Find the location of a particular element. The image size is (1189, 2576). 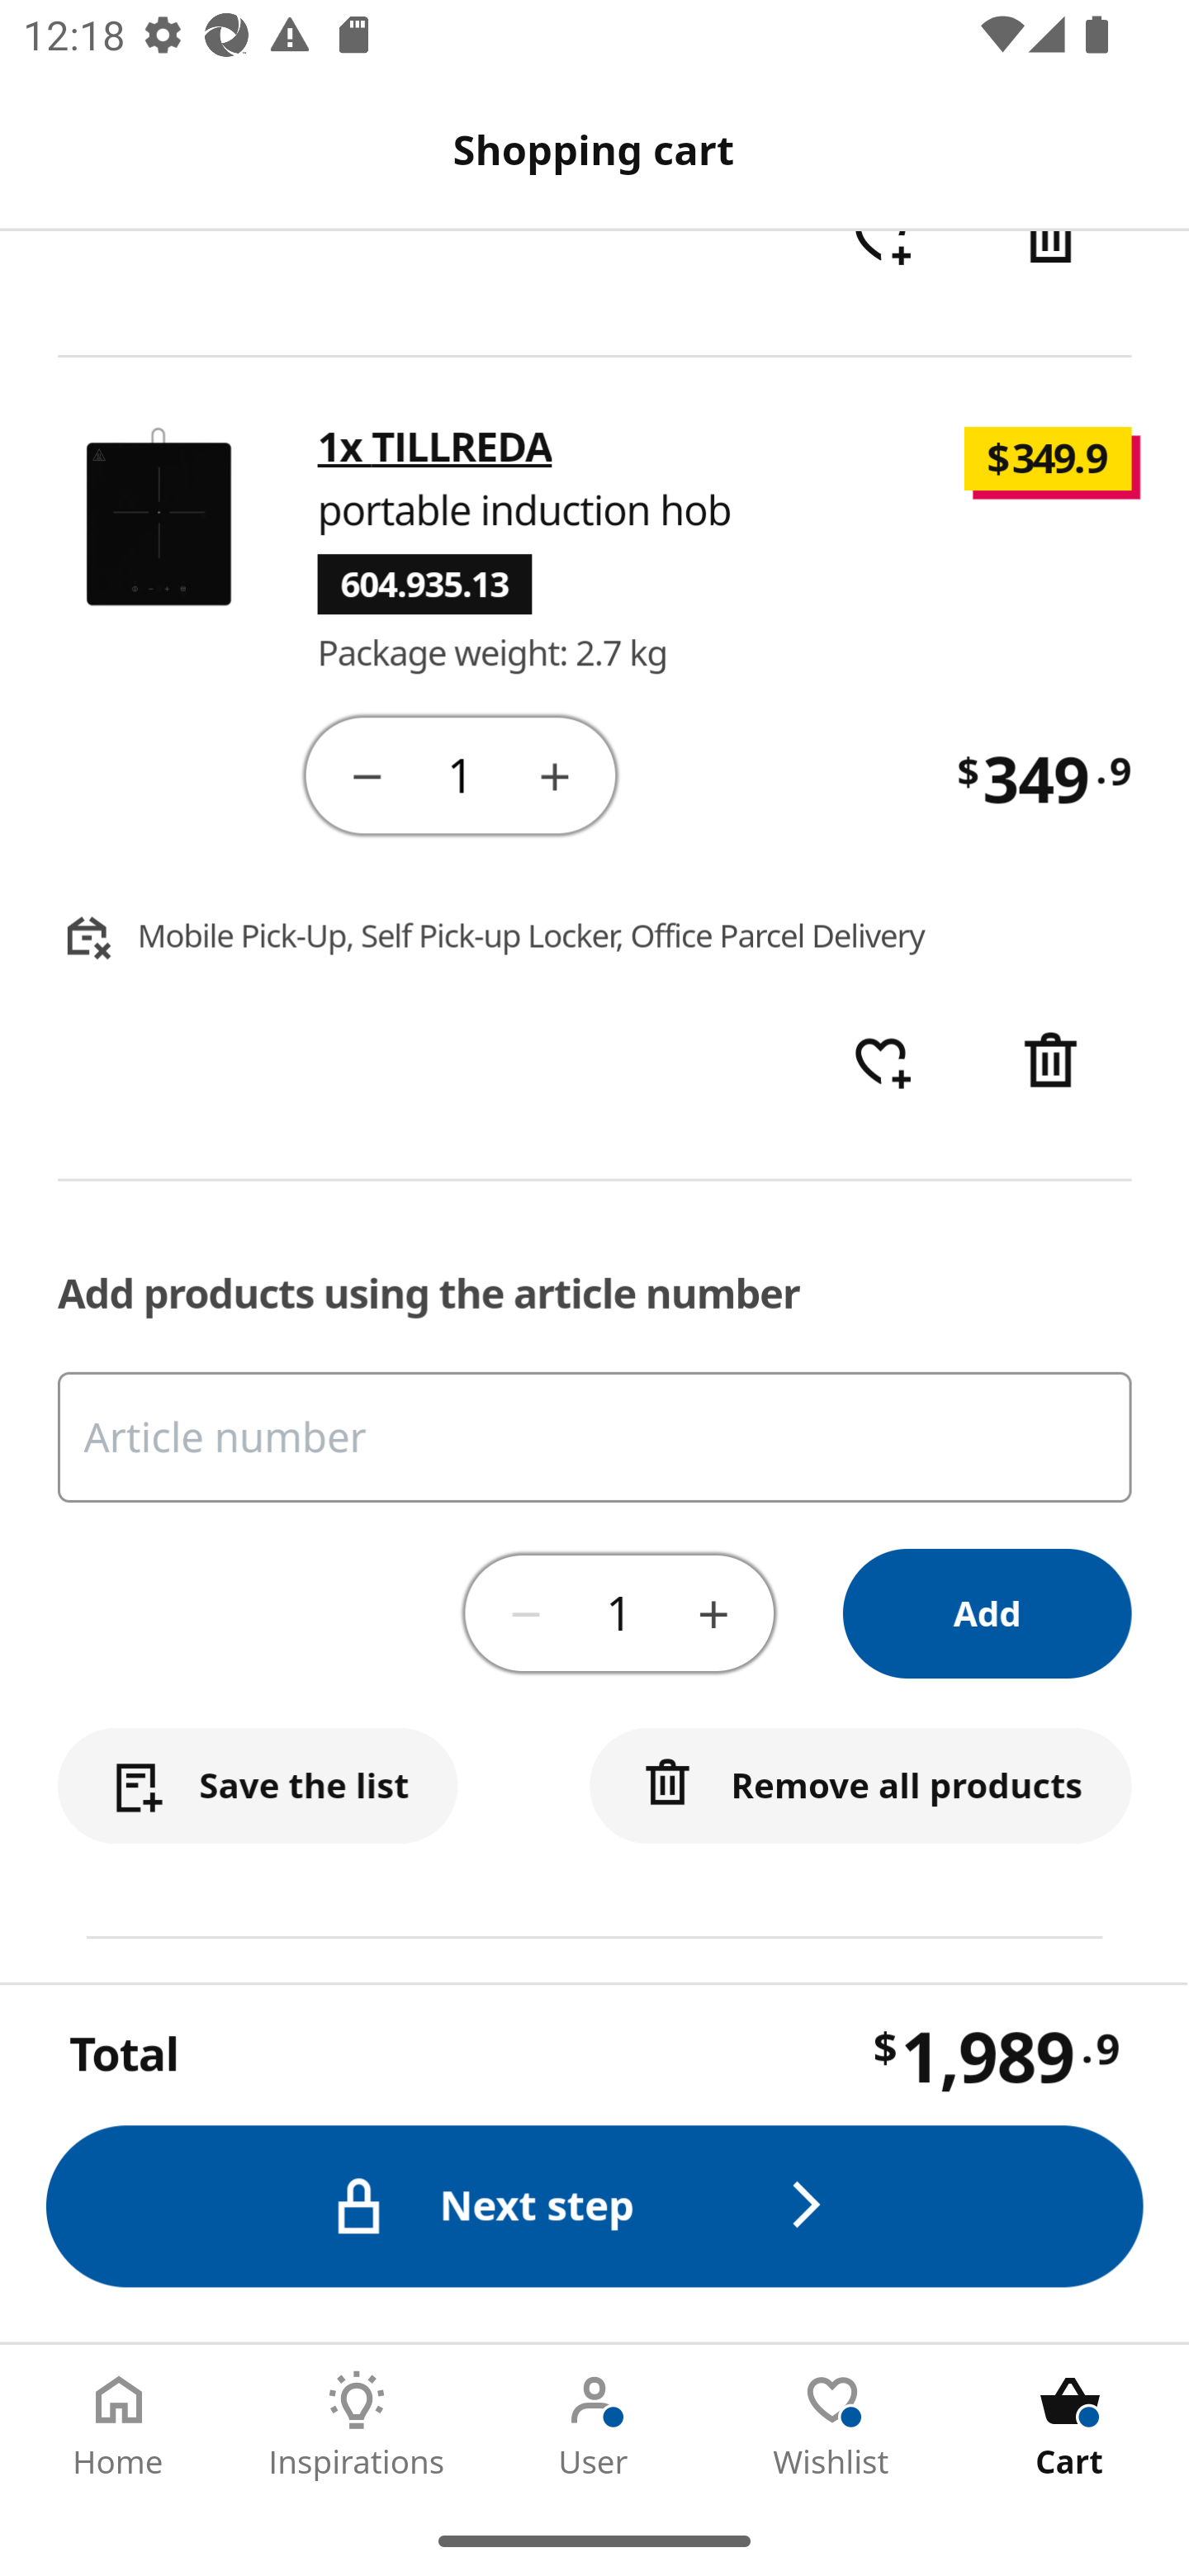

 is located at coordinates (557, 778).